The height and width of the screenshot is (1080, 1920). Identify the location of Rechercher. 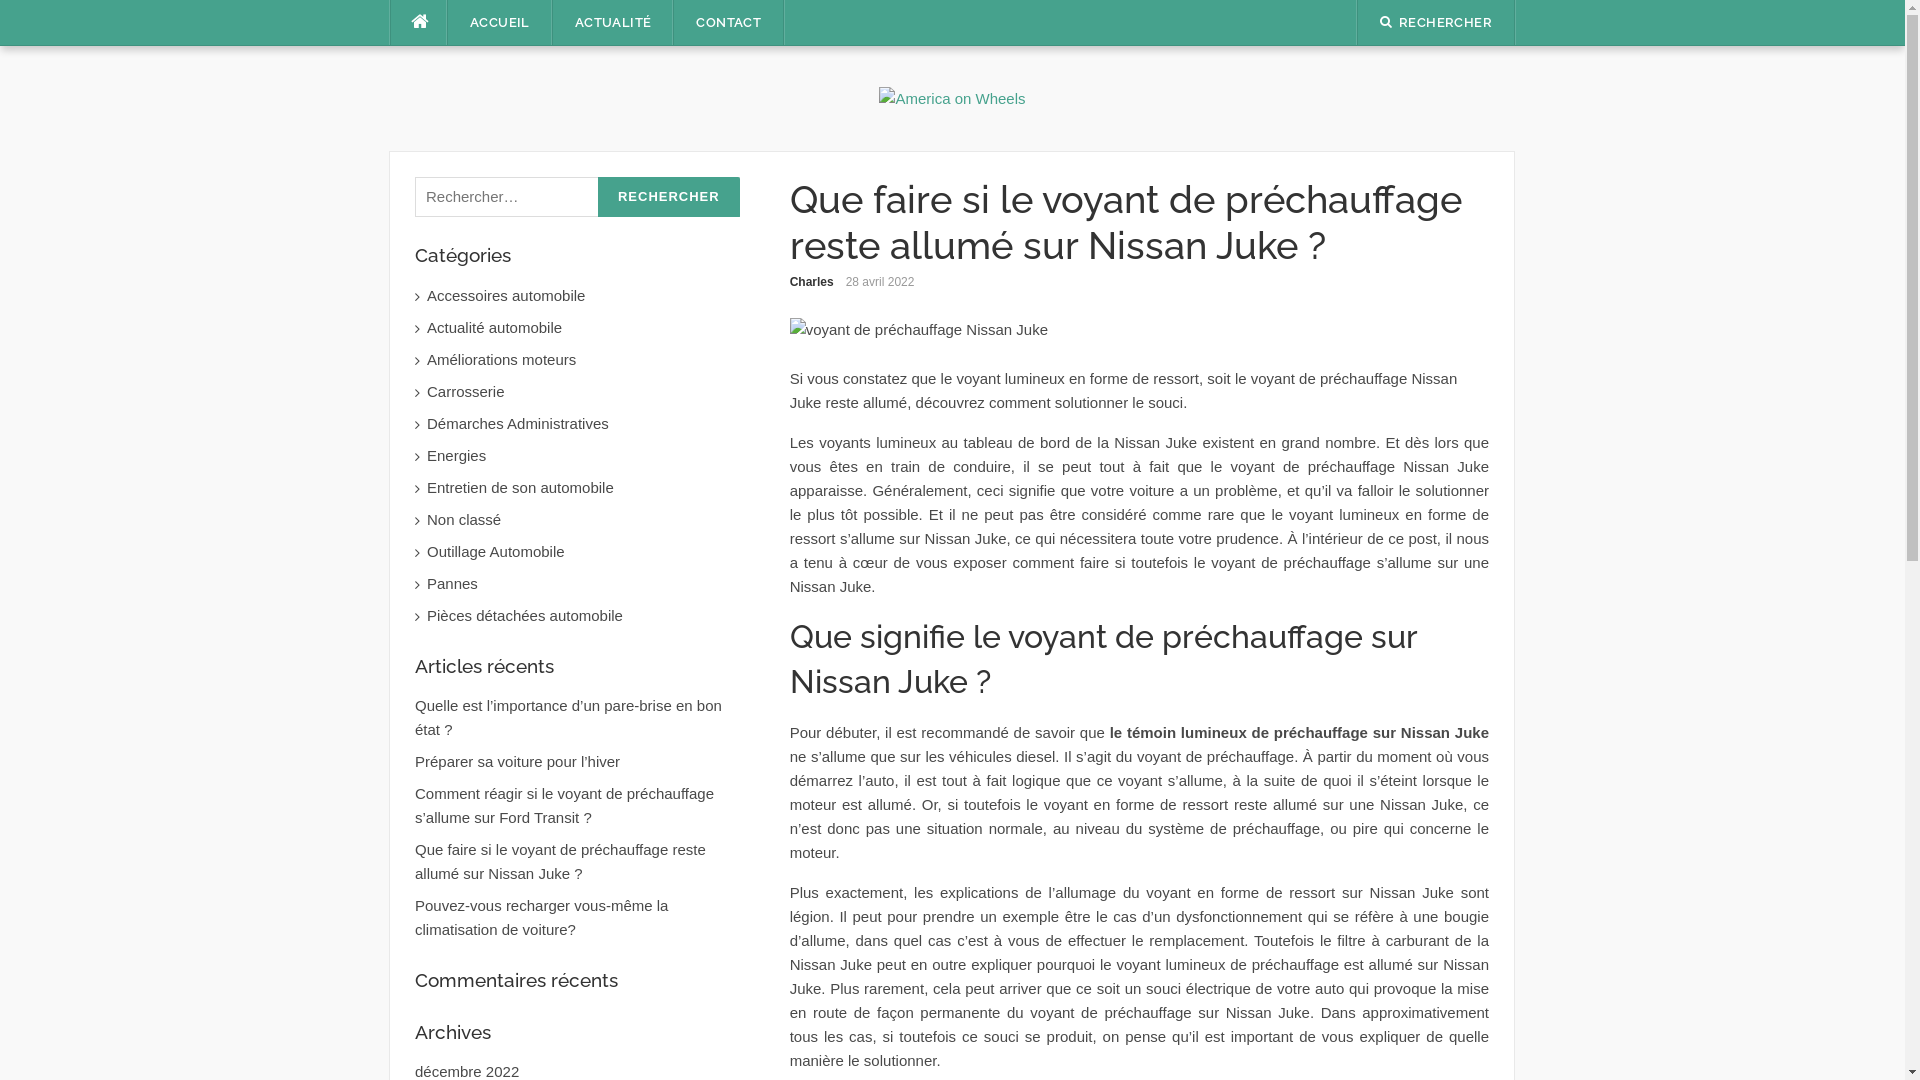
(669, 198).